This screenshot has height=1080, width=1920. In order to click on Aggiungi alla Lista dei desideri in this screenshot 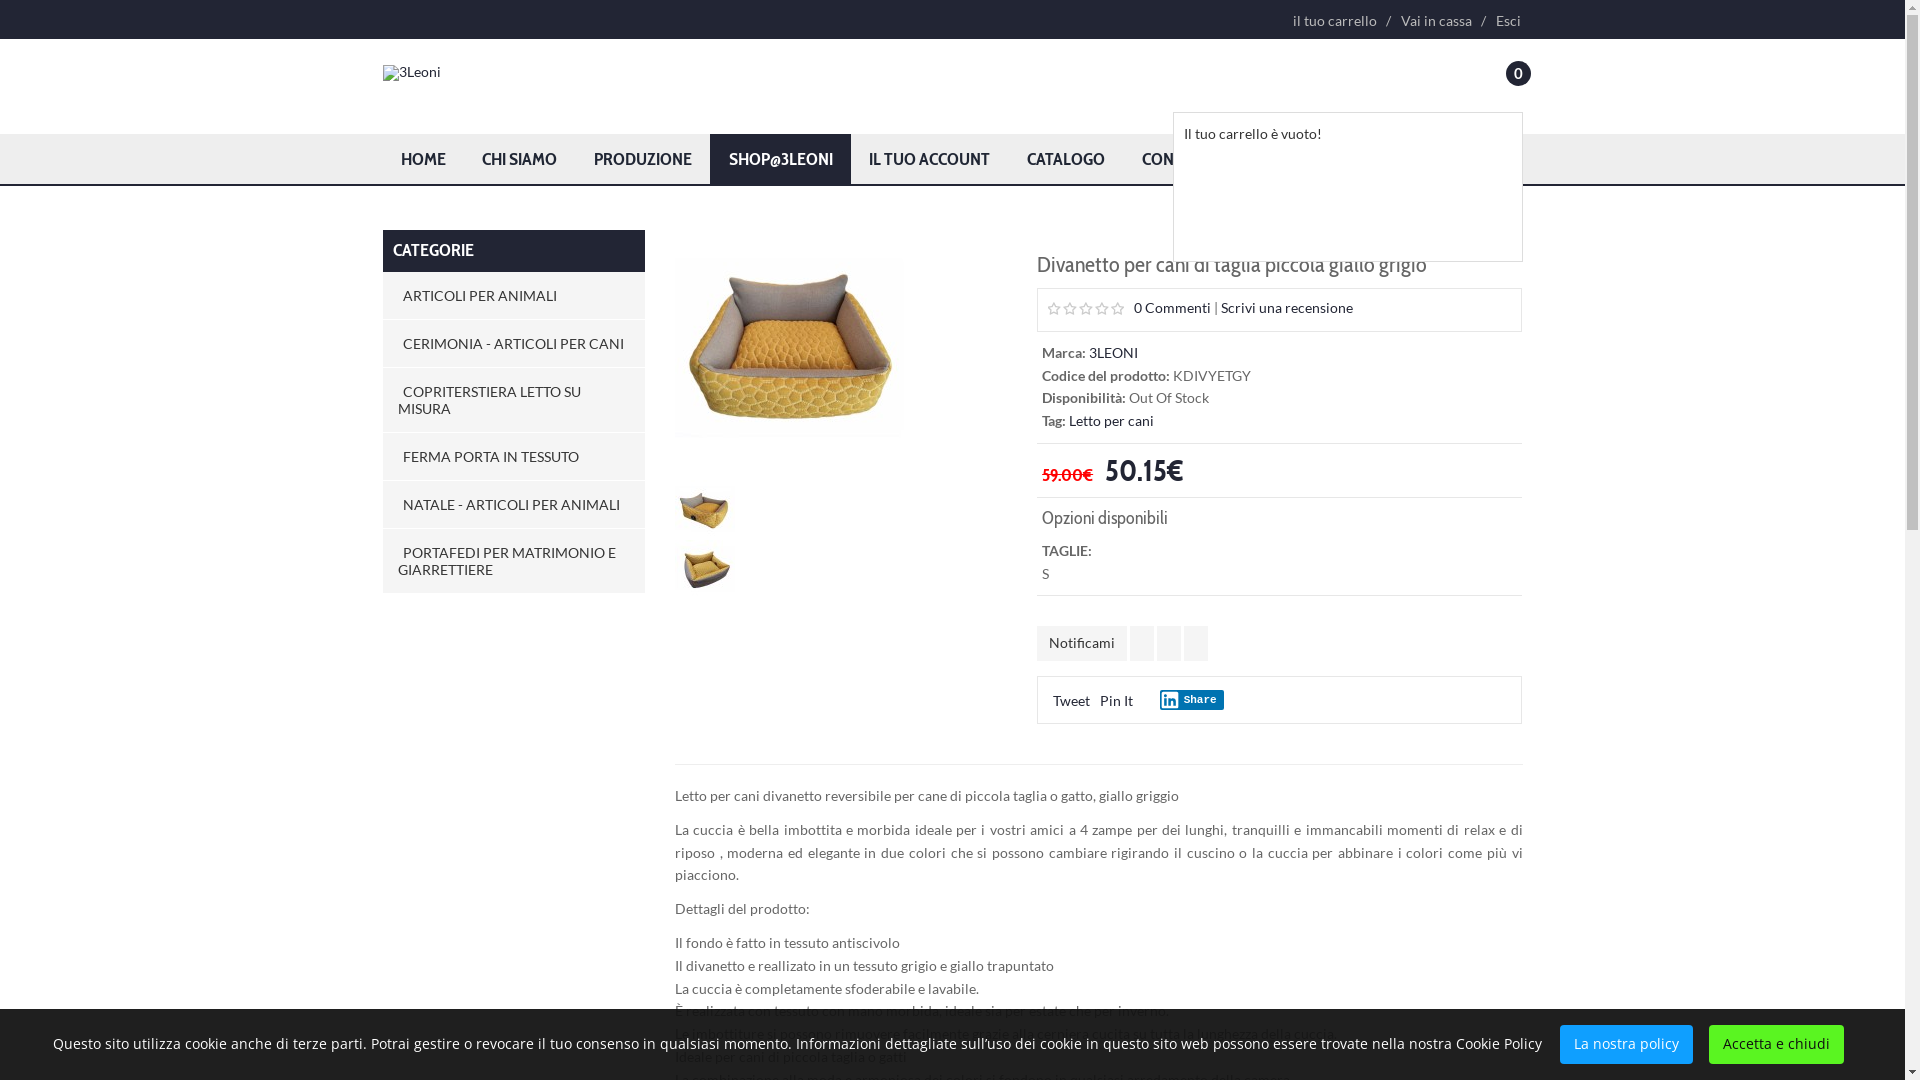, I will do `click(1142, 644)`.